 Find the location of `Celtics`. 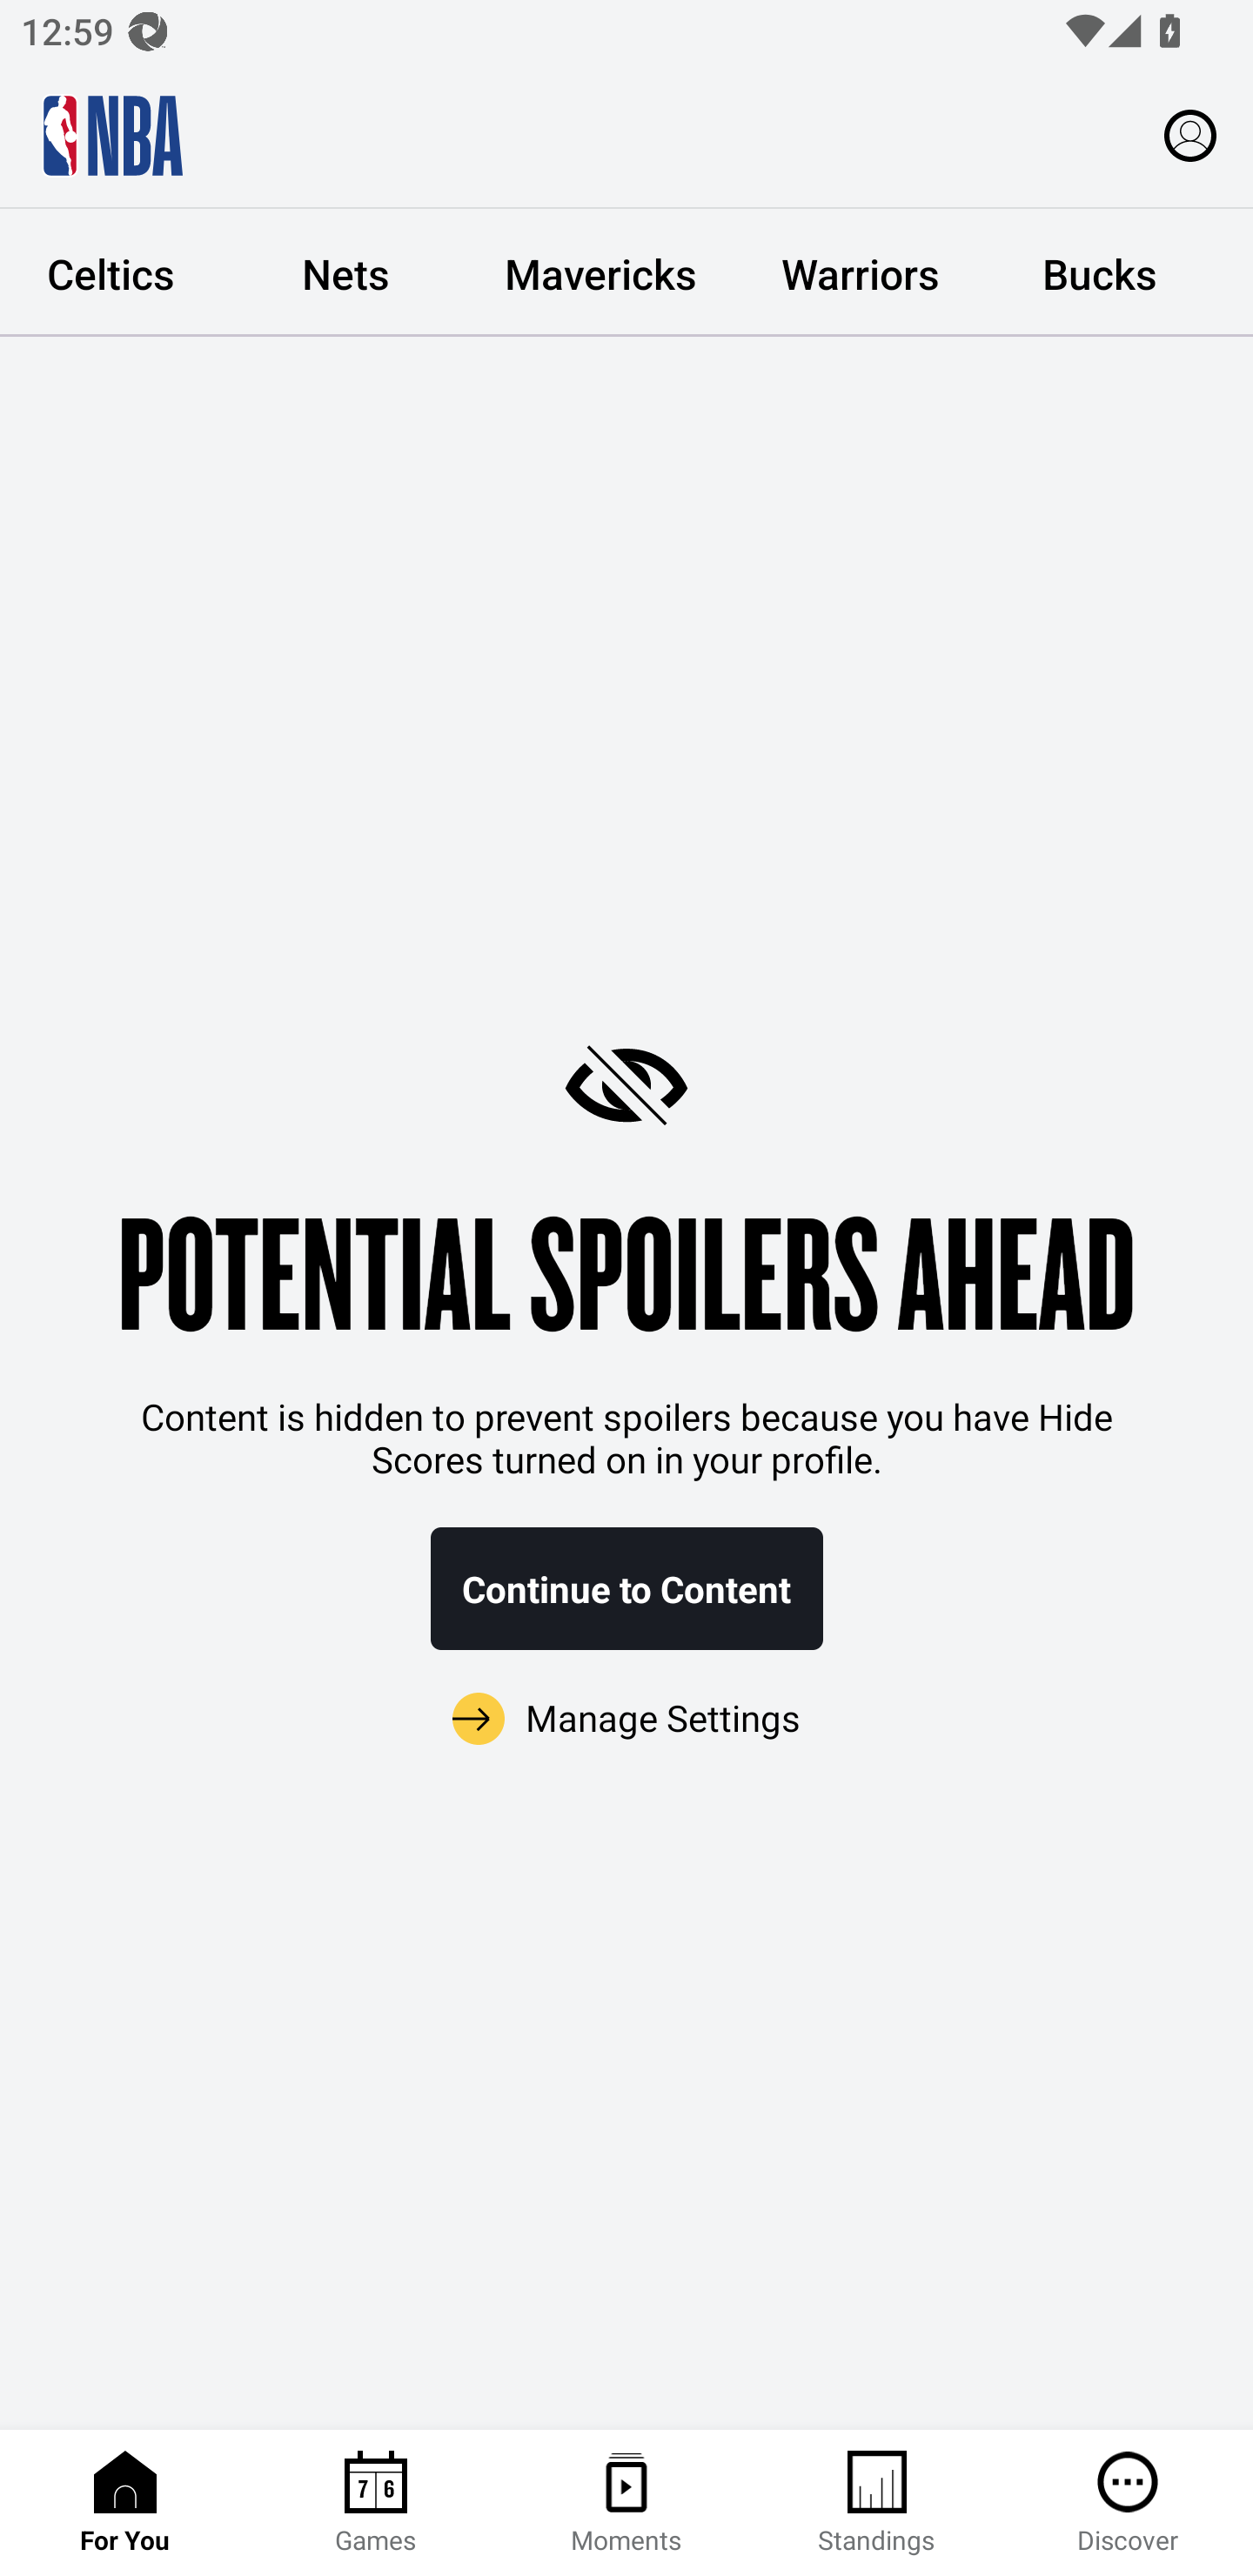

Celtics is located at coordinates (114, 273).